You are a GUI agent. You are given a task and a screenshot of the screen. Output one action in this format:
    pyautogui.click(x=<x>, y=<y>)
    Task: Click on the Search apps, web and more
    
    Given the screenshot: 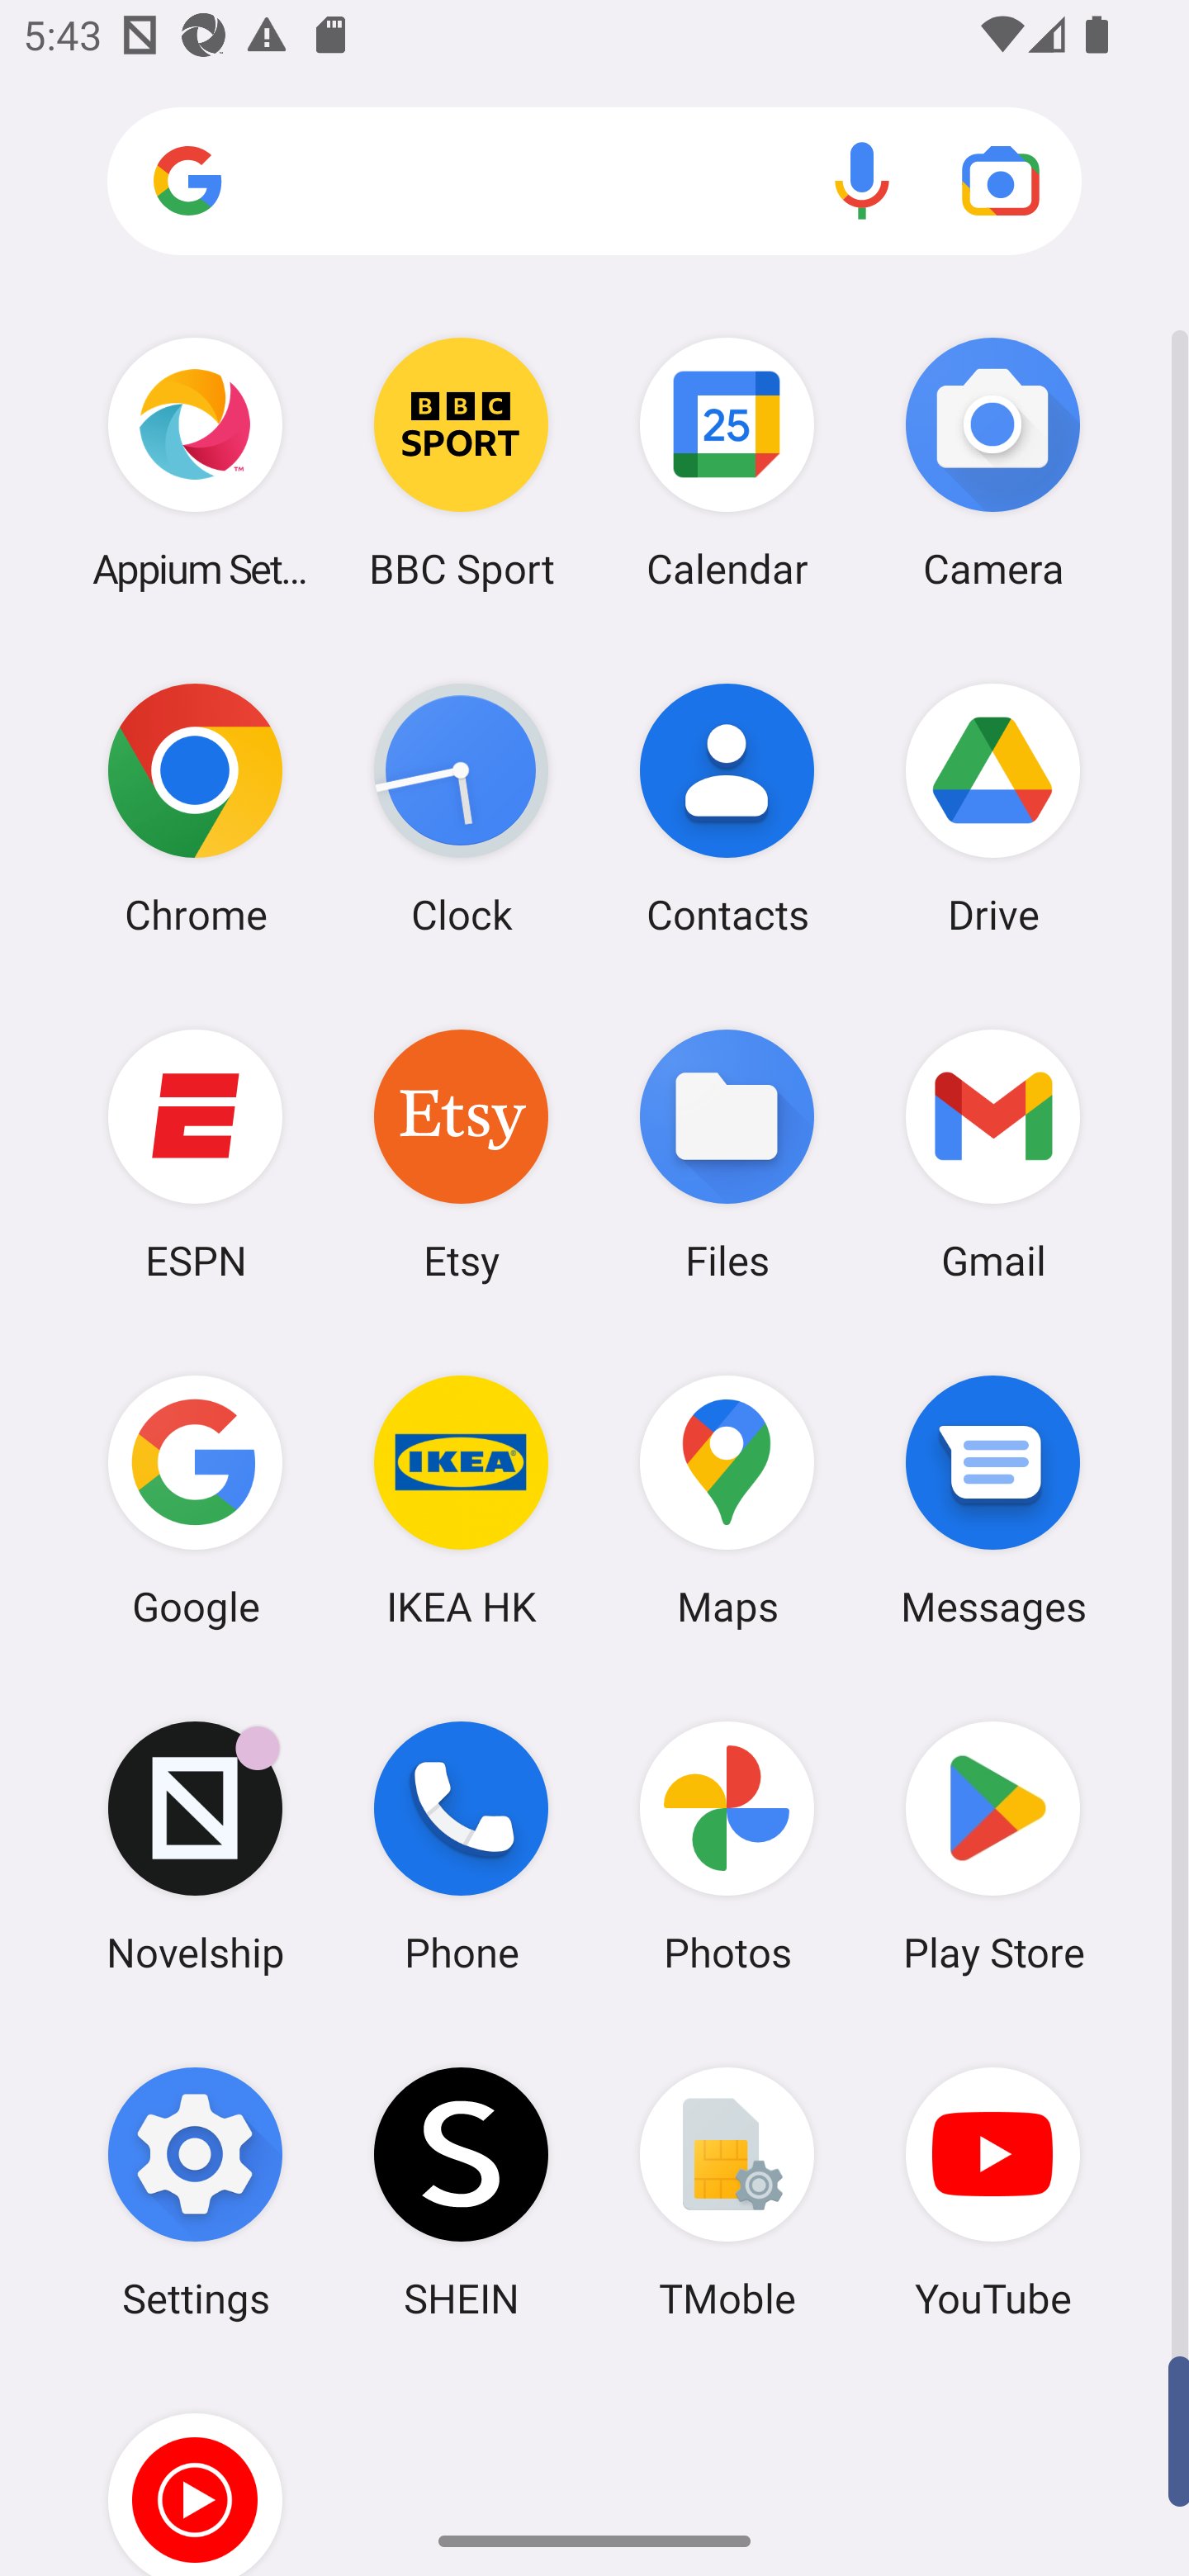 What is the action you would take?
    pyautogui.click(x=594, y=182)
    